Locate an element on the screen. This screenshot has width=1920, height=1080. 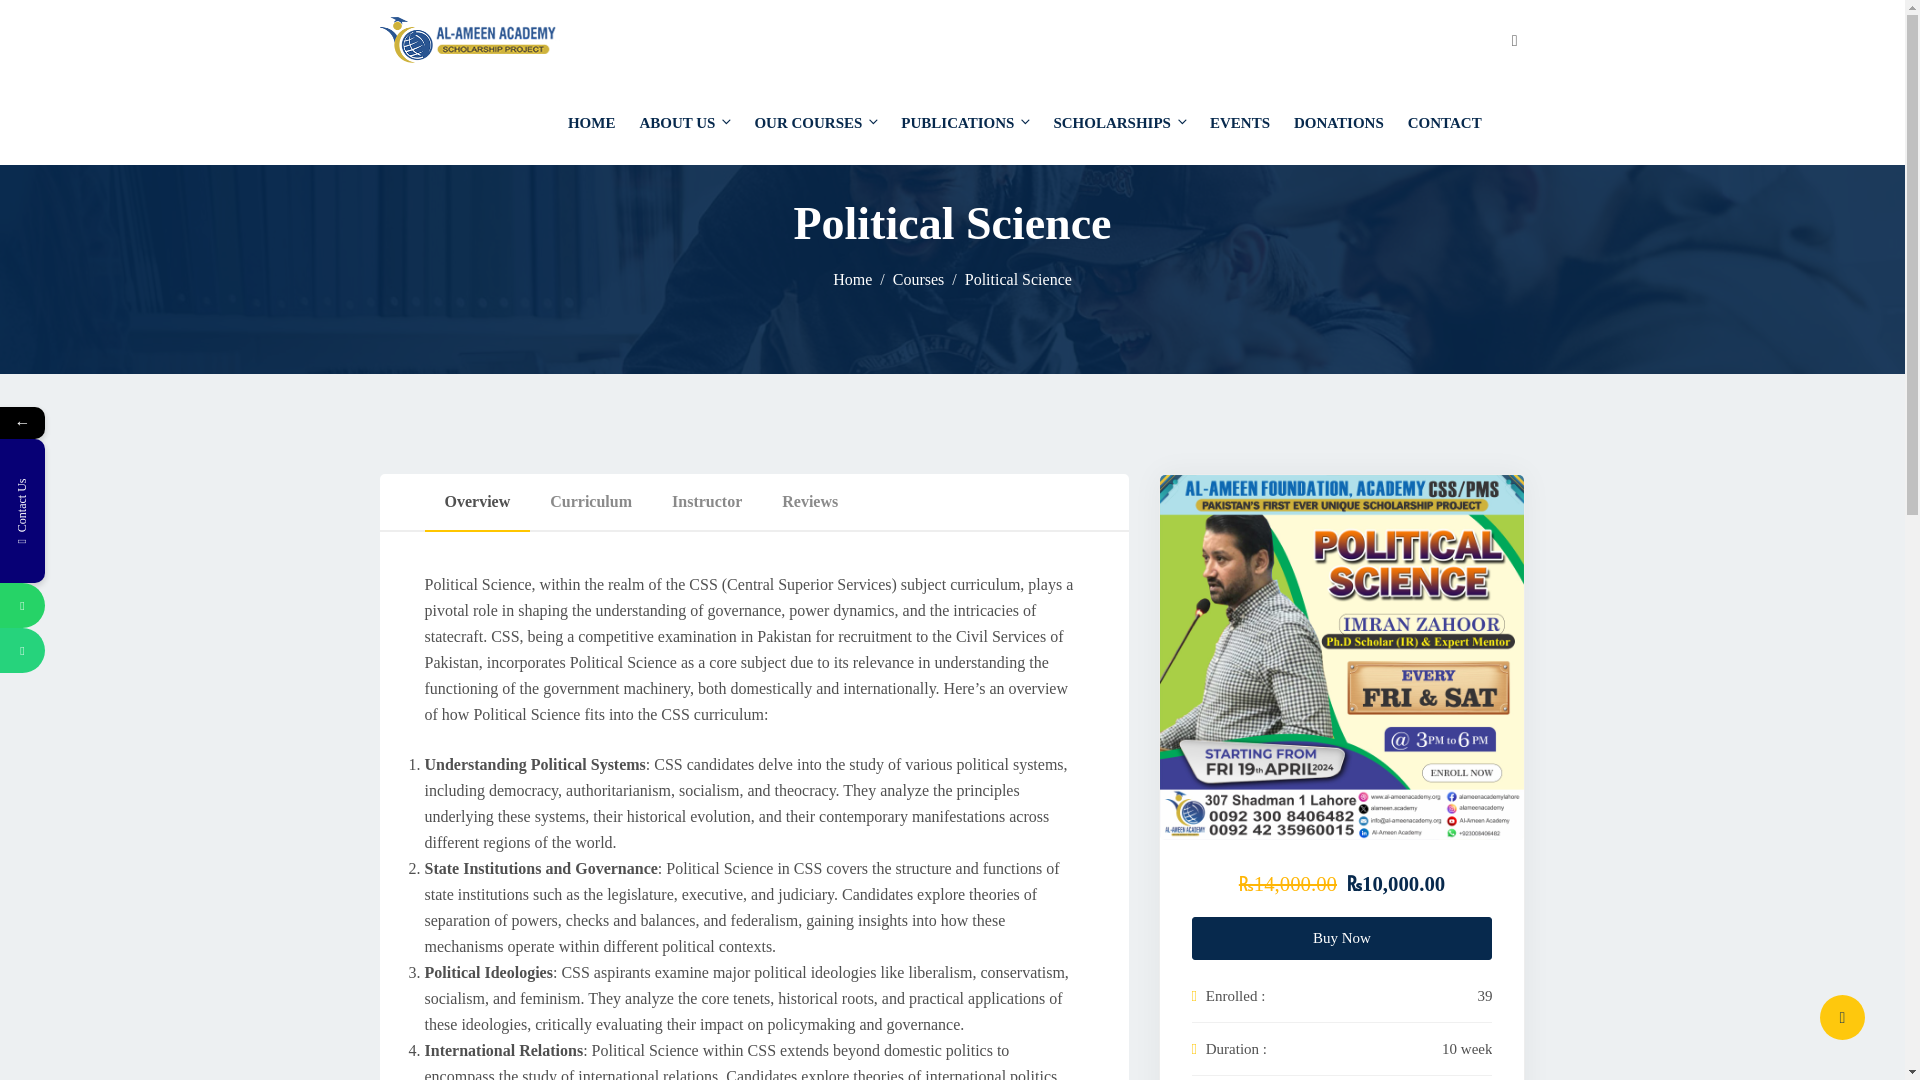
OUR COURSES is located at coordinates (816, 123).